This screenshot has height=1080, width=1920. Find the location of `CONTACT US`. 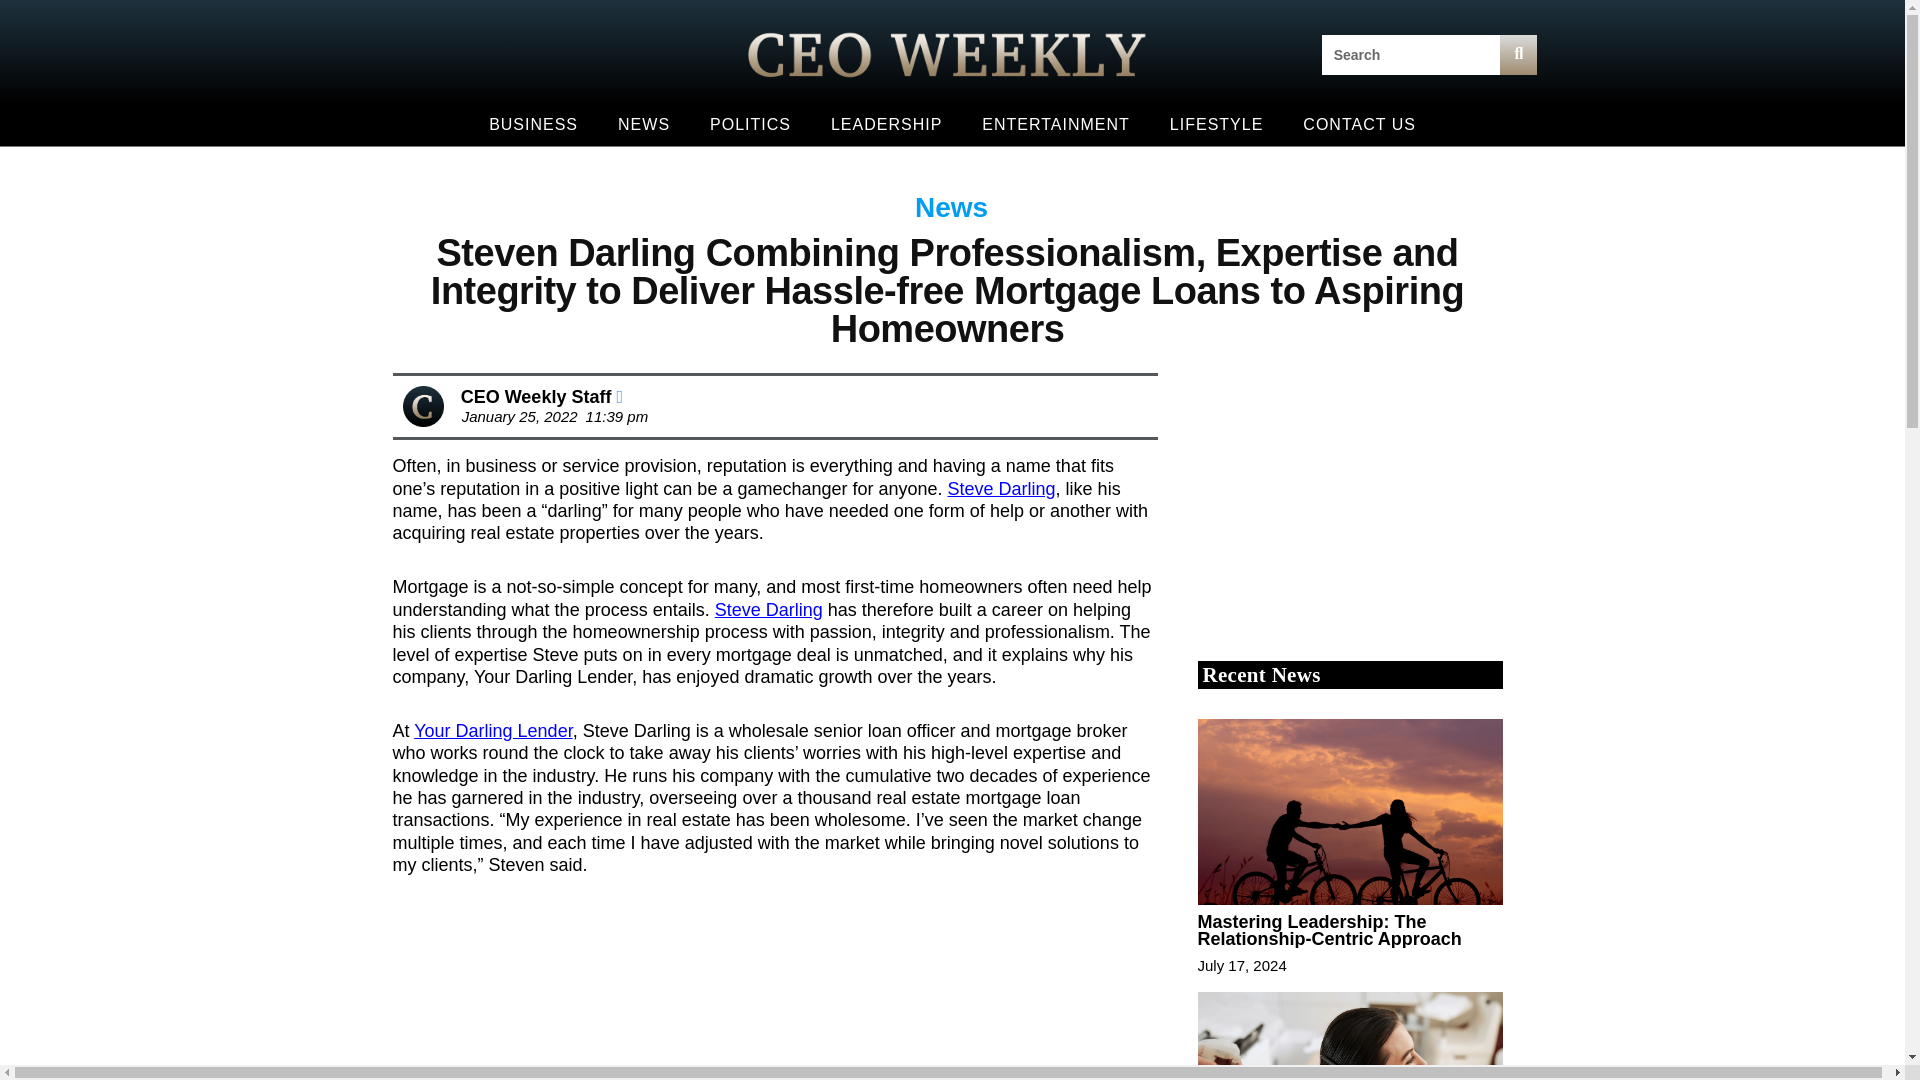

CONTACT US is located at coordinates (1359, 124).